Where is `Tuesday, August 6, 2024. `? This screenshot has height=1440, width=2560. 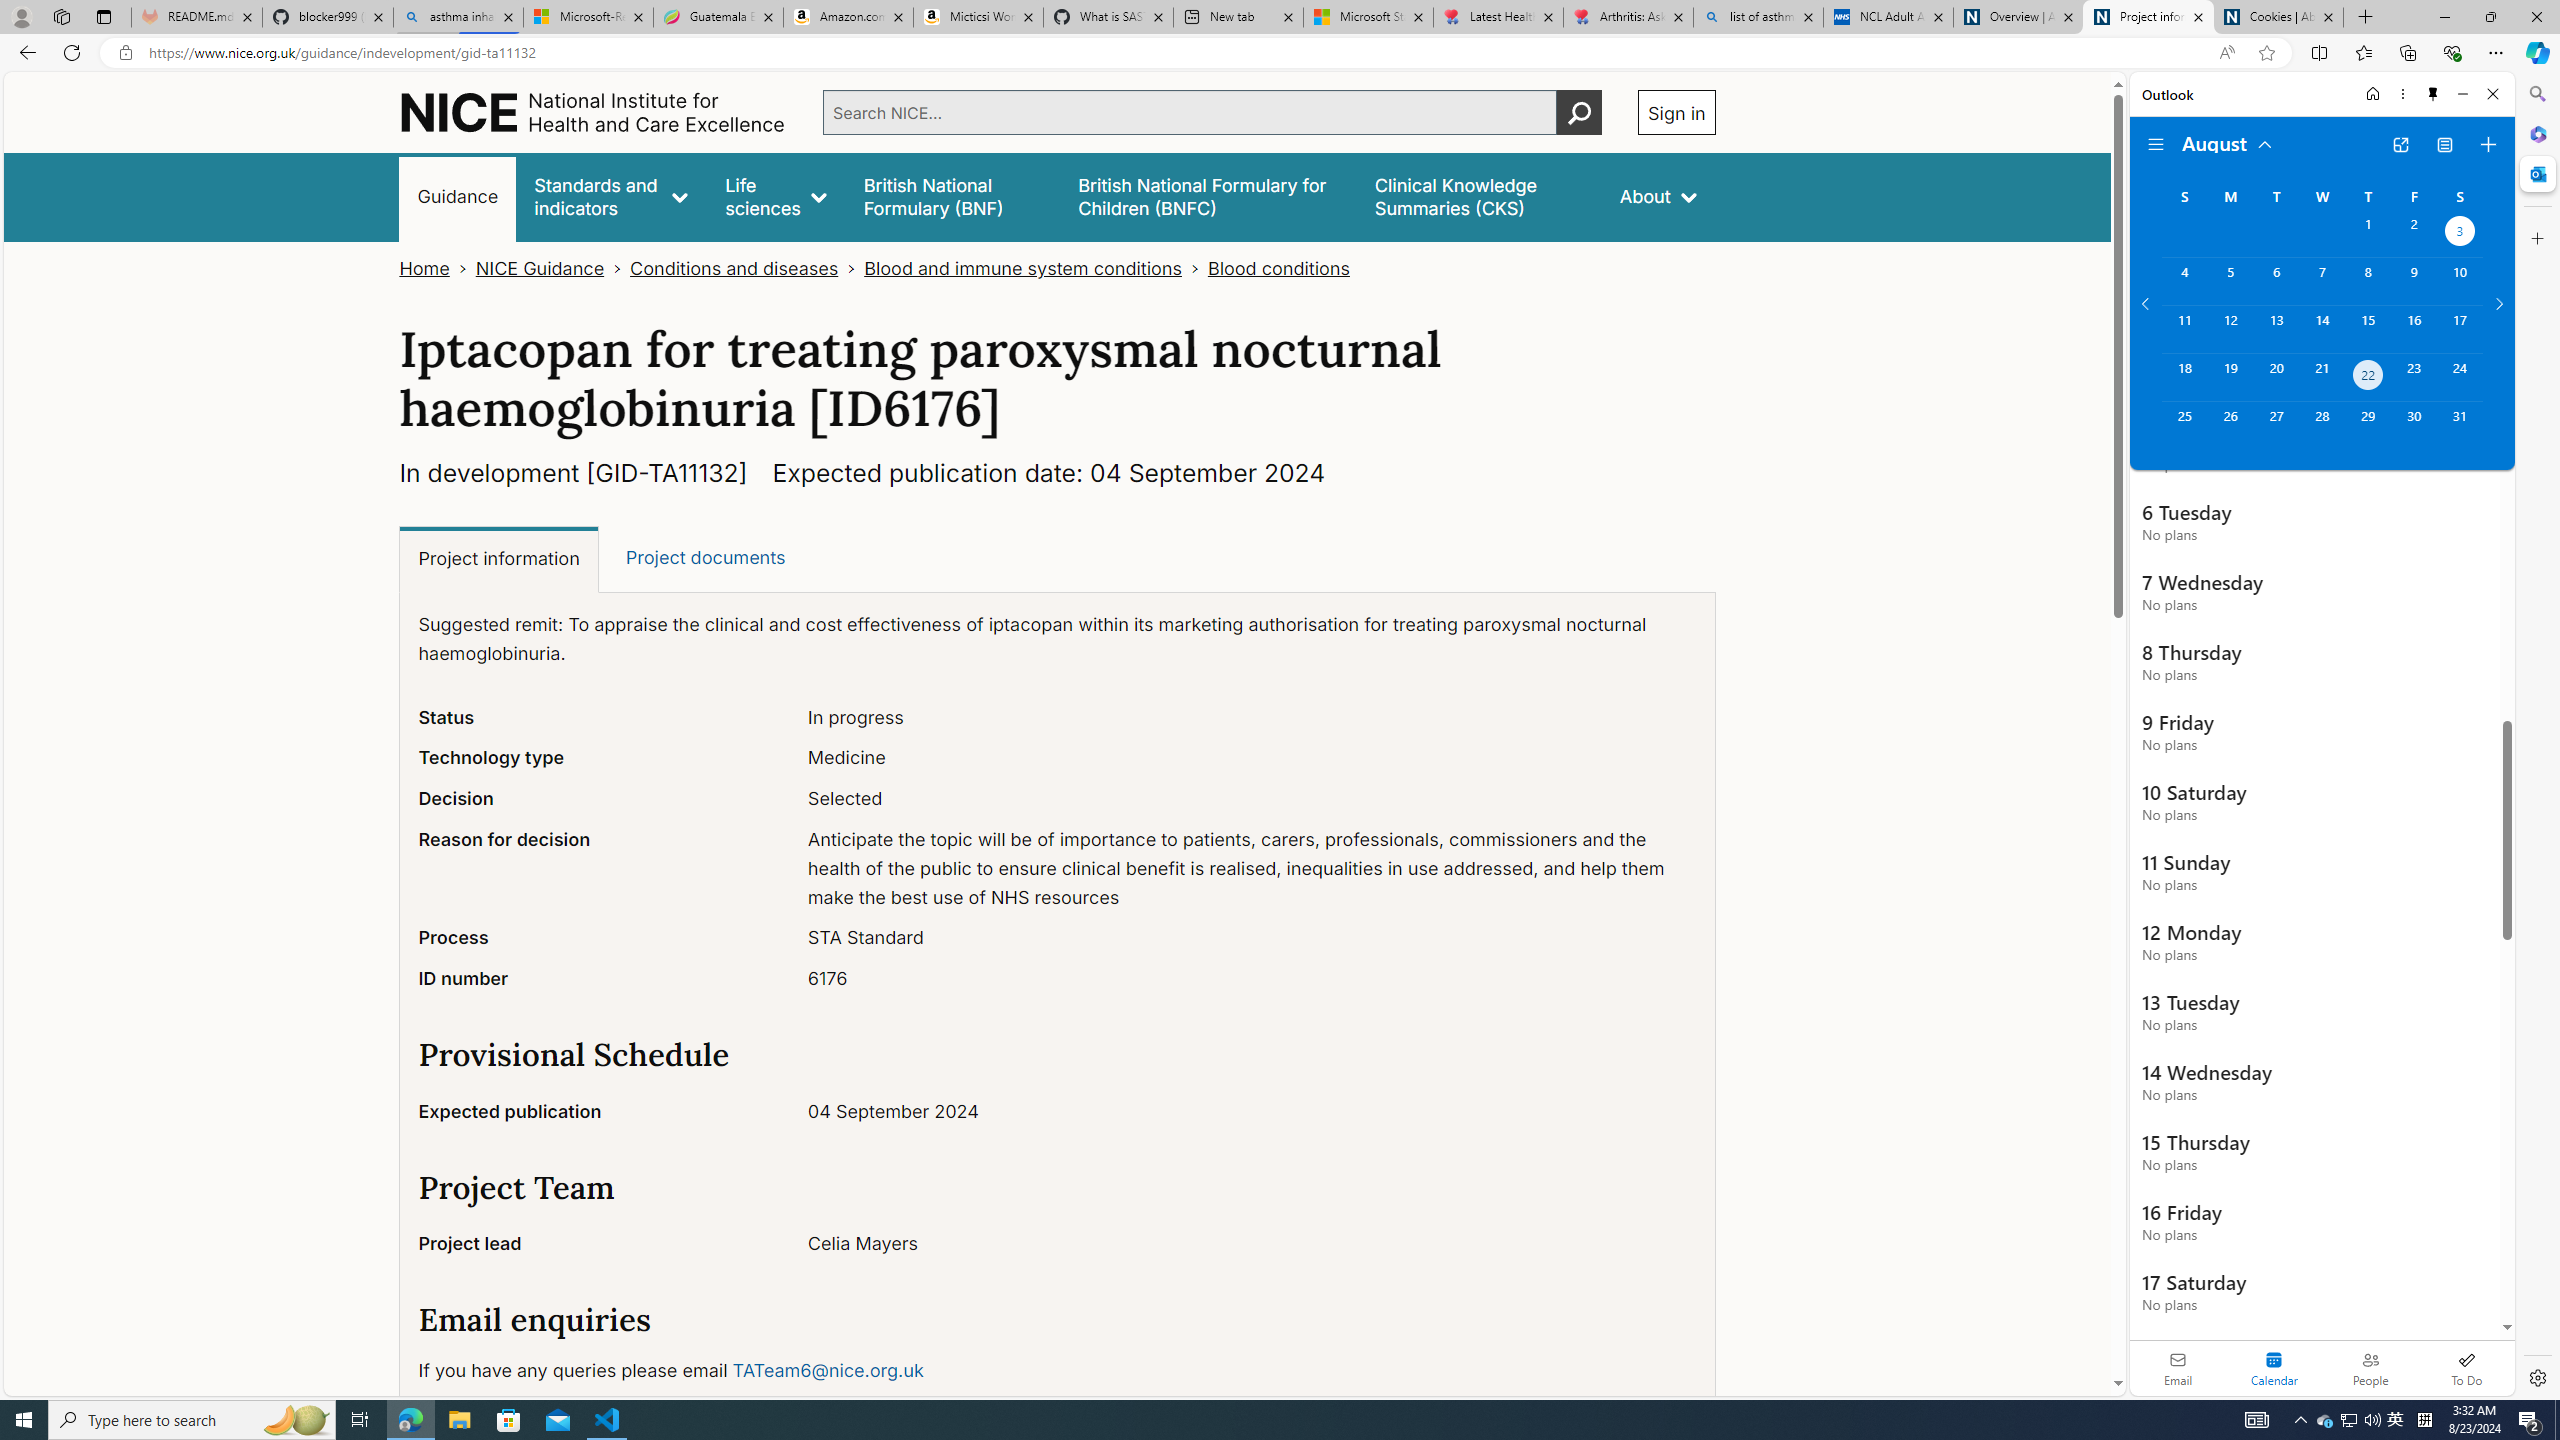
Tuesday, August 6, 2024.  is located at coordinates (2275, 281).